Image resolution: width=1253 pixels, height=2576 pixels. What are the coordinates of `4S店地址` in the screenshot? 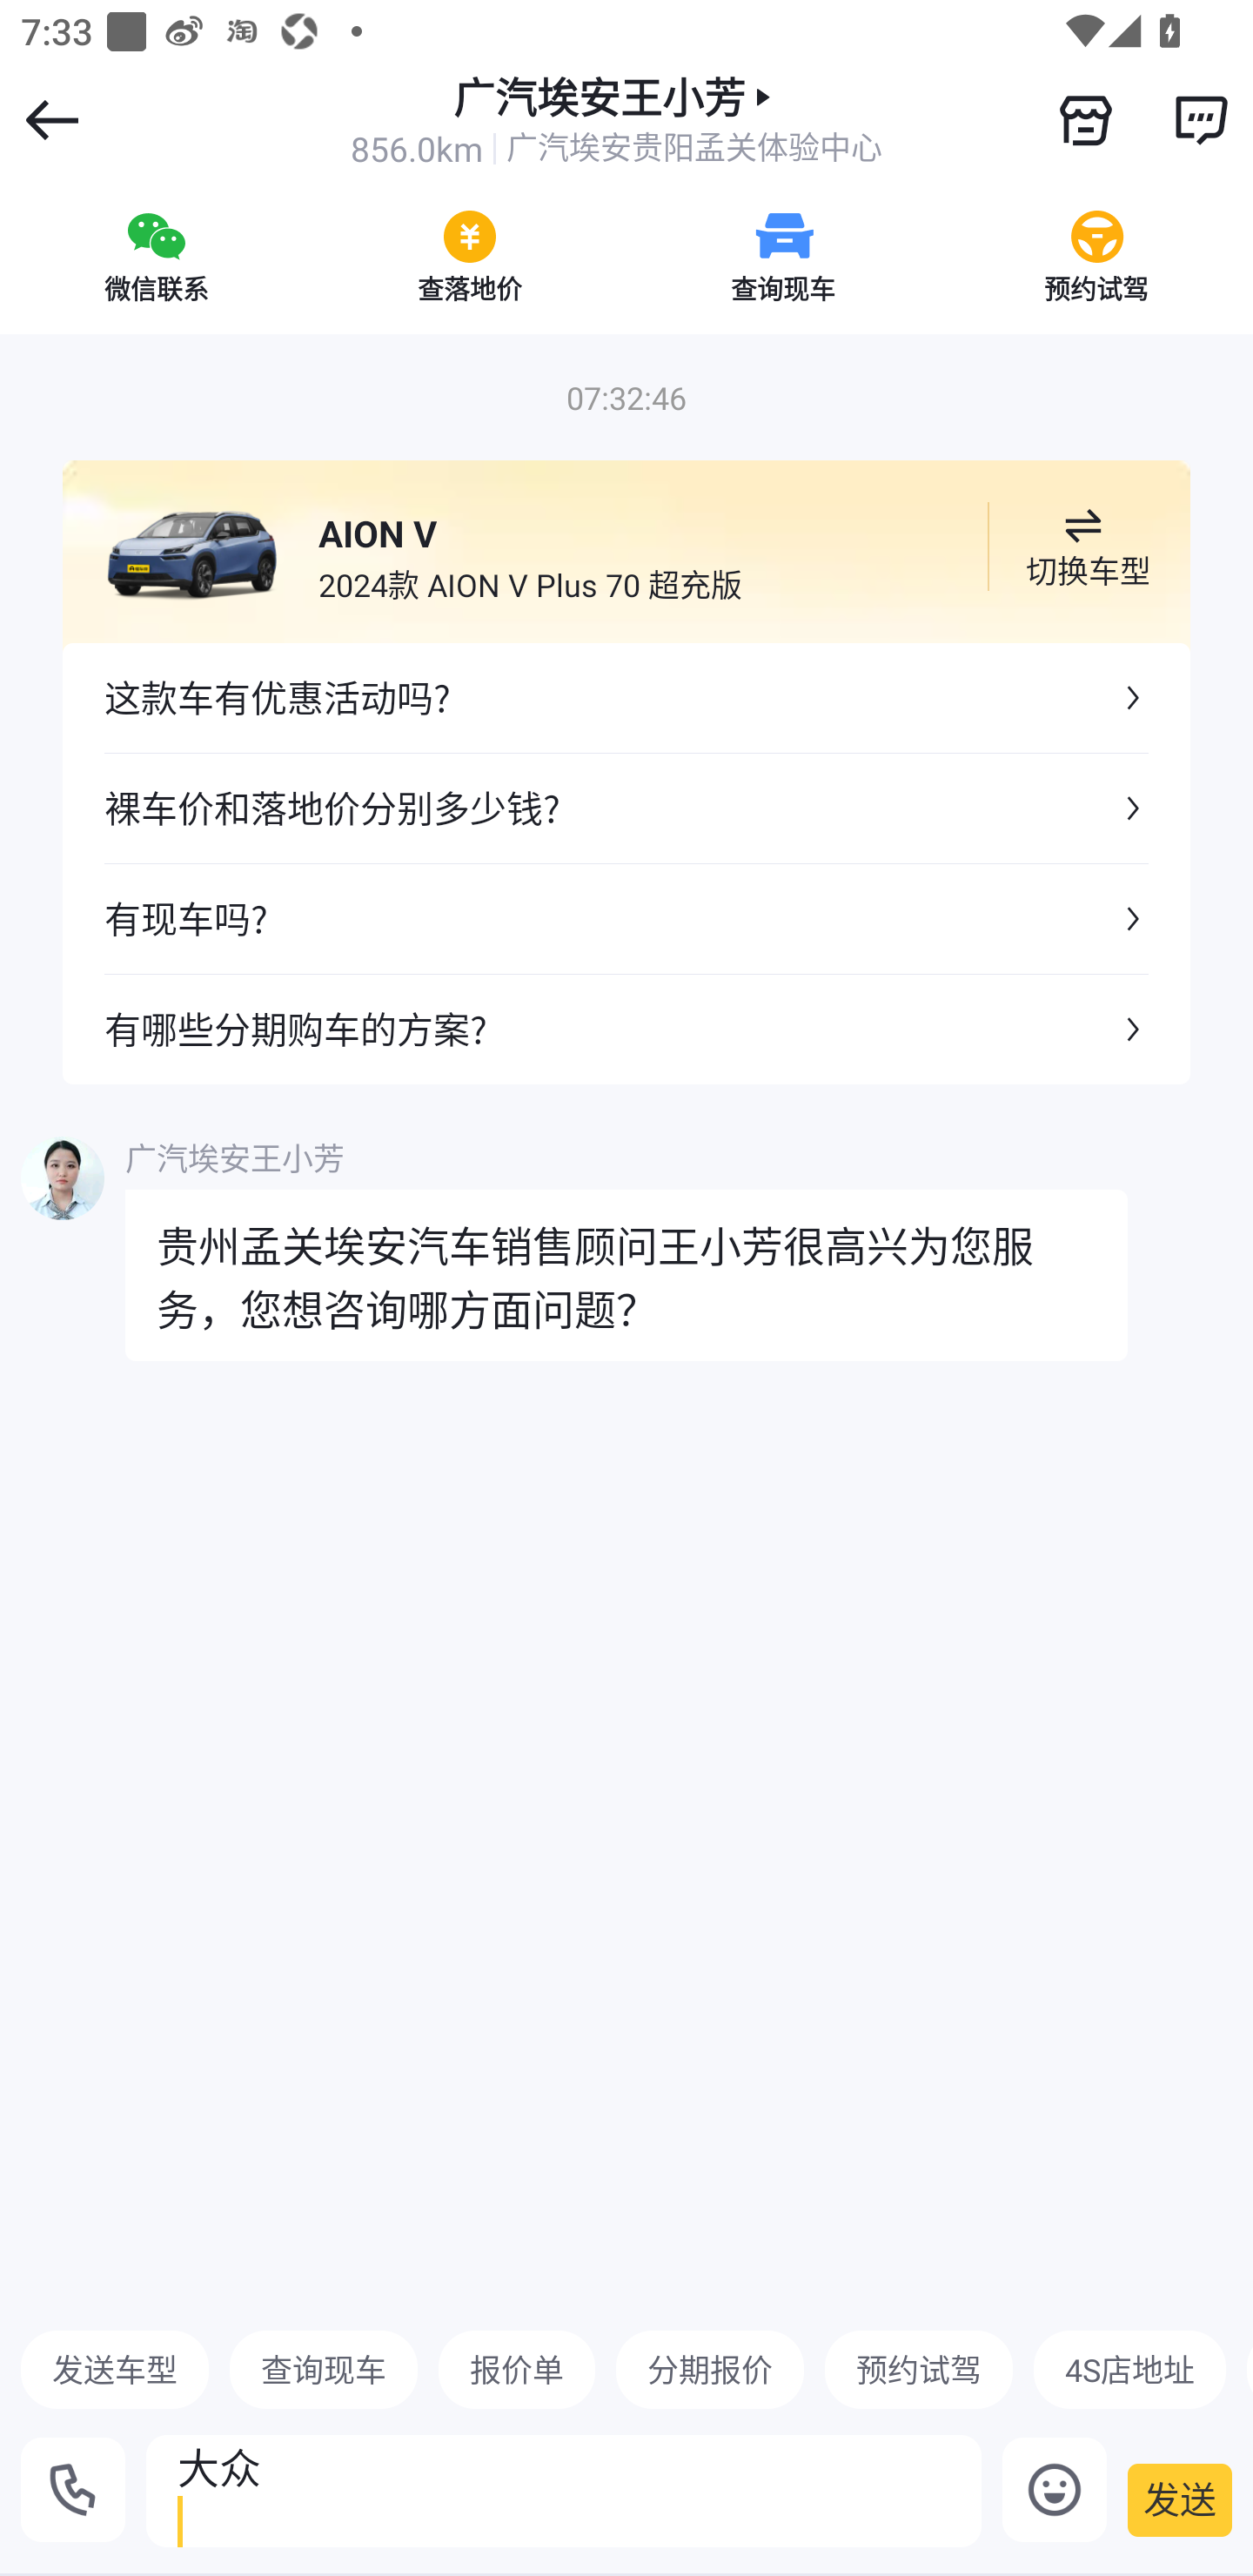 It's located at (1129, 2369).